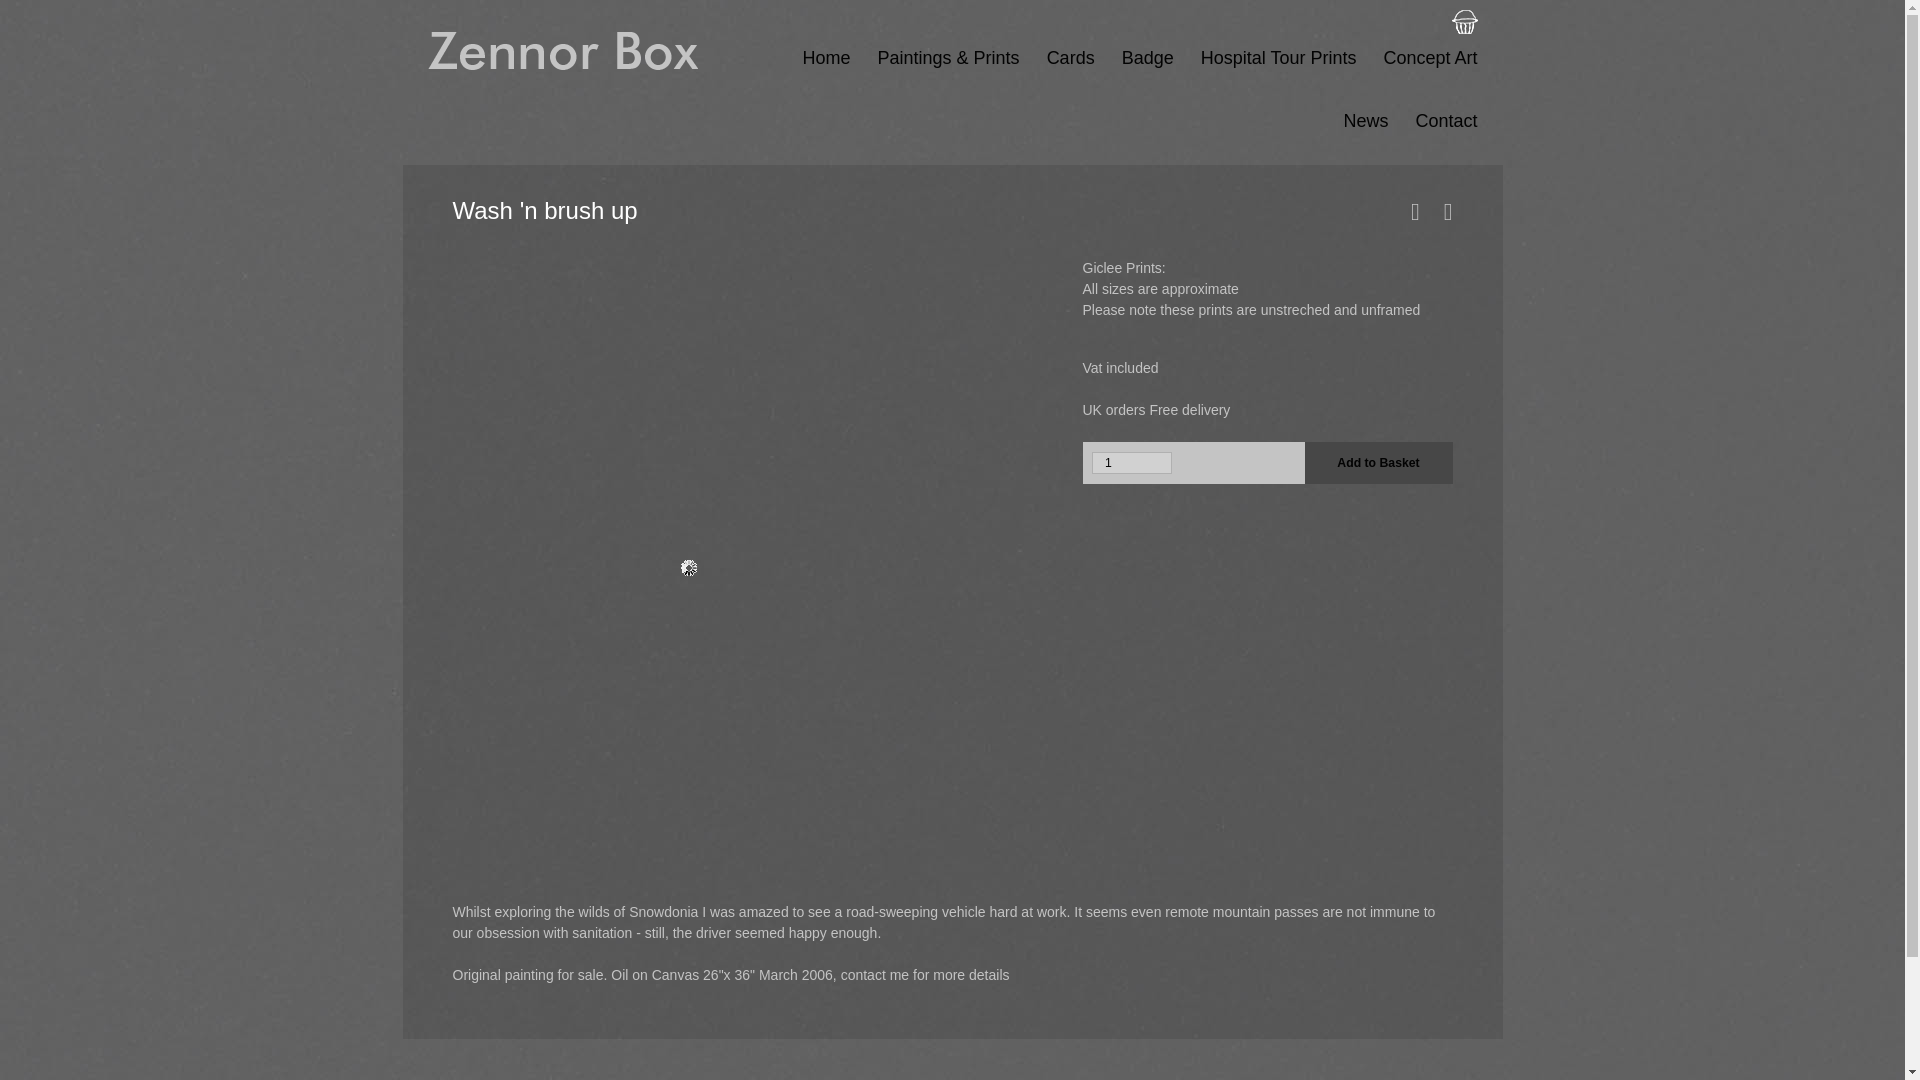 The width and height of the screenshot is (1920, 1080). What do you see at coordinates (1134, 70) in the screenshot?
I see `Badge` at bounding box center [1134, 70].